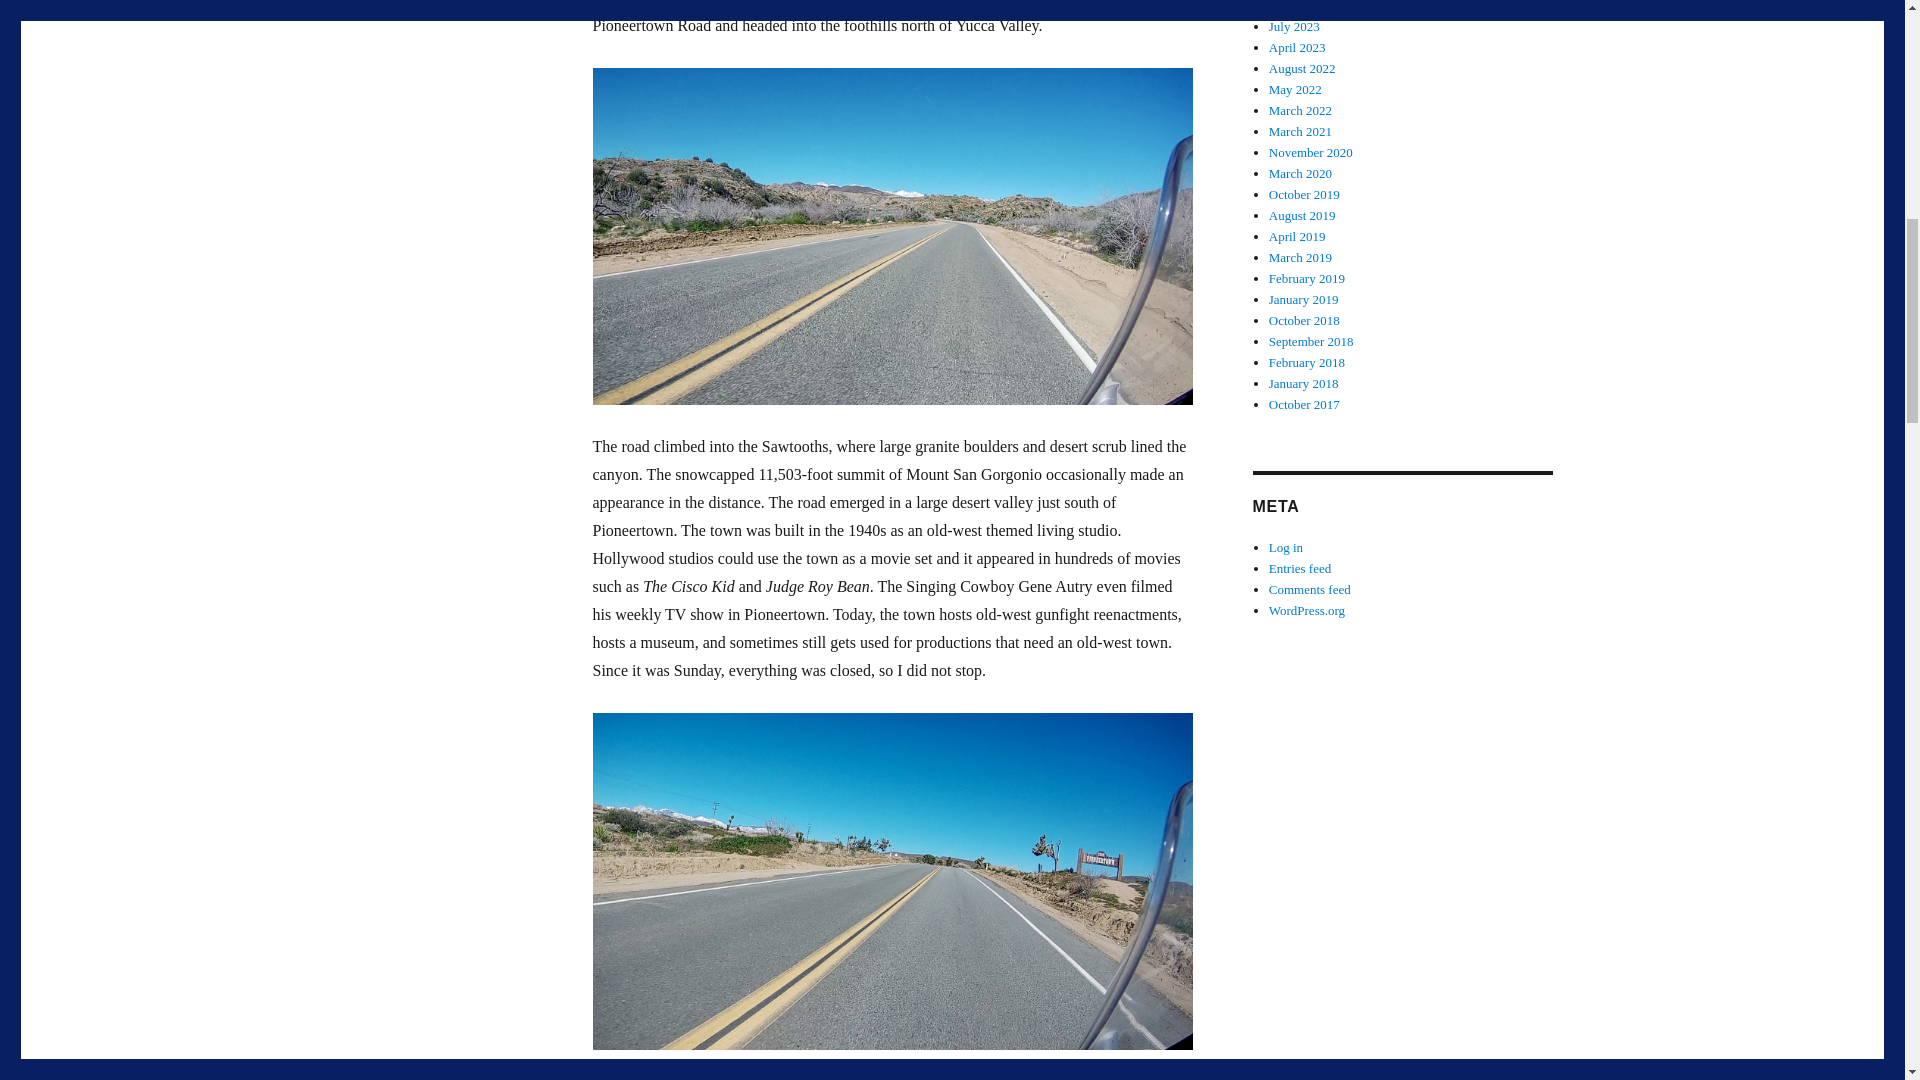 The width and height of the screenshot is (1920, 1080). I want to click on August 2019, so click(1302, 215).